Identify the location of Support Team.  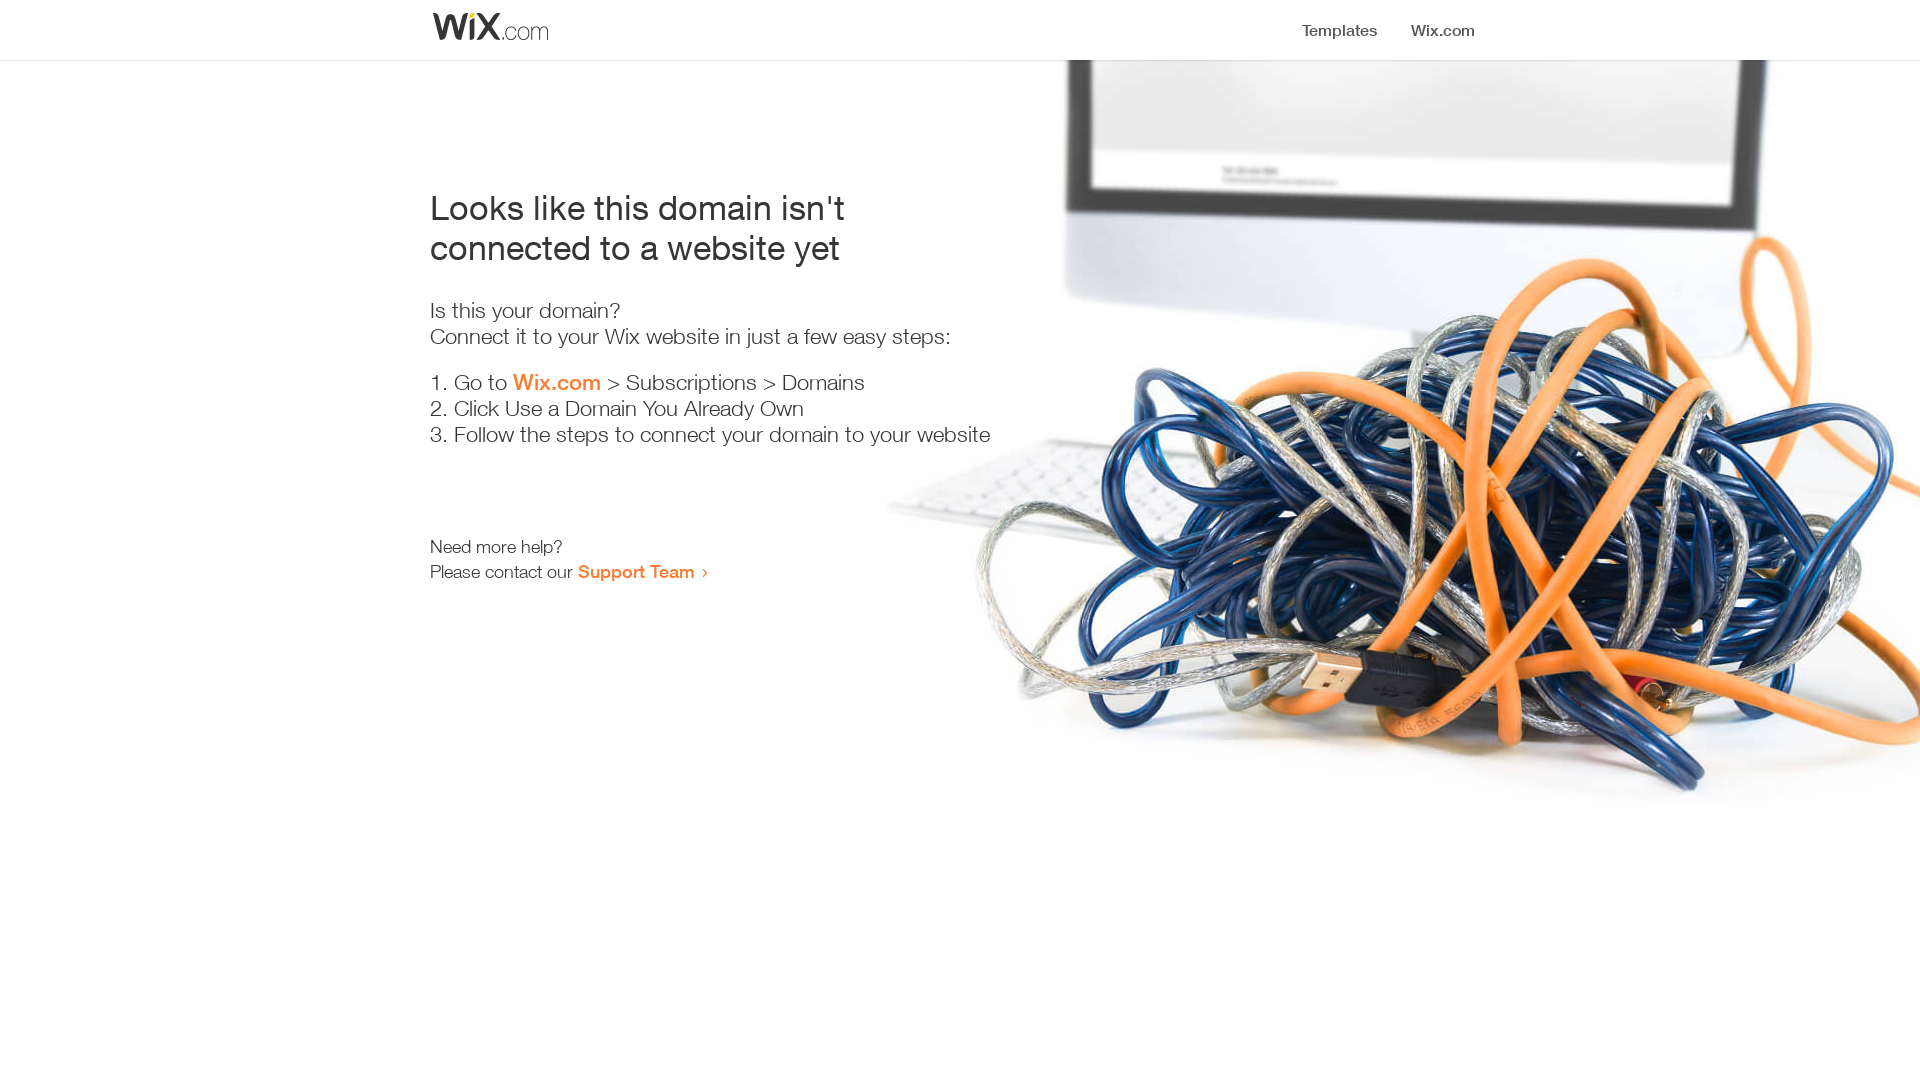
(636, 571).